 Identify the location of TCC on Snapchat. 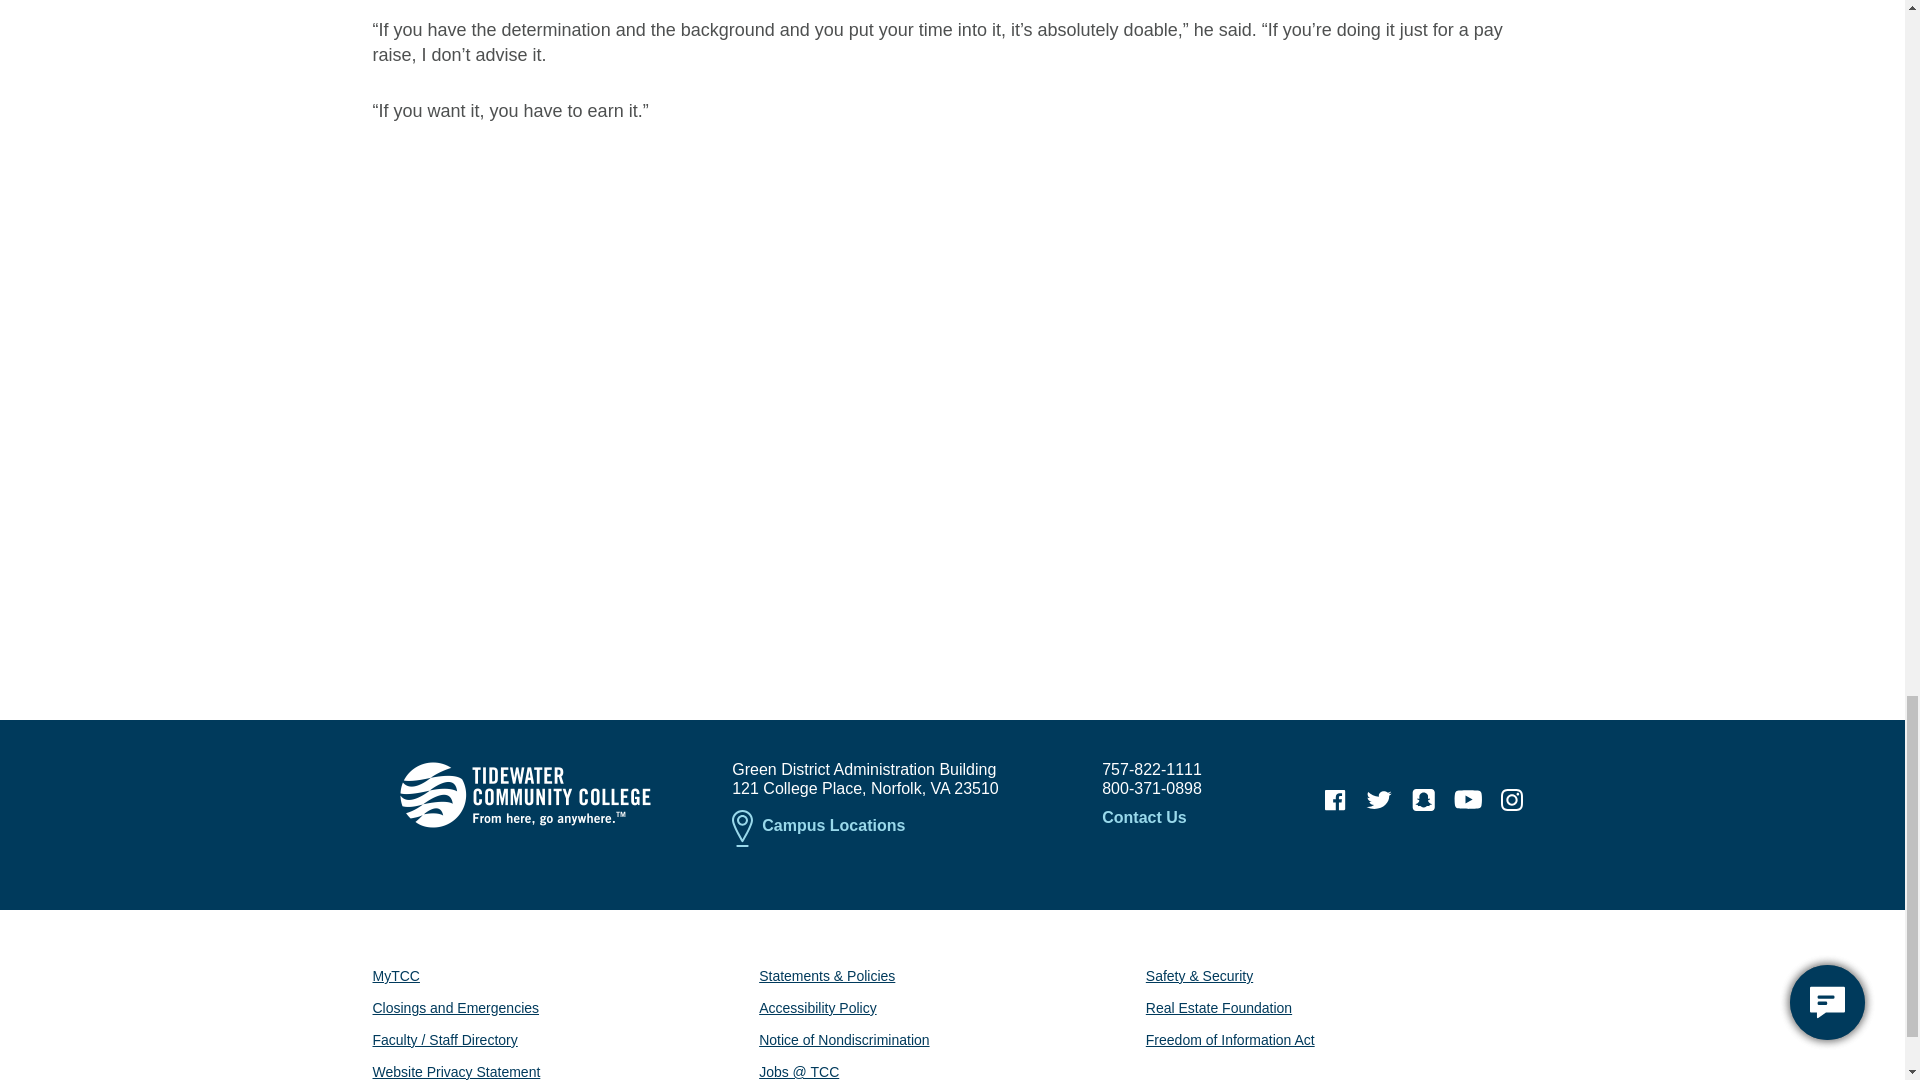
(1423, 799).